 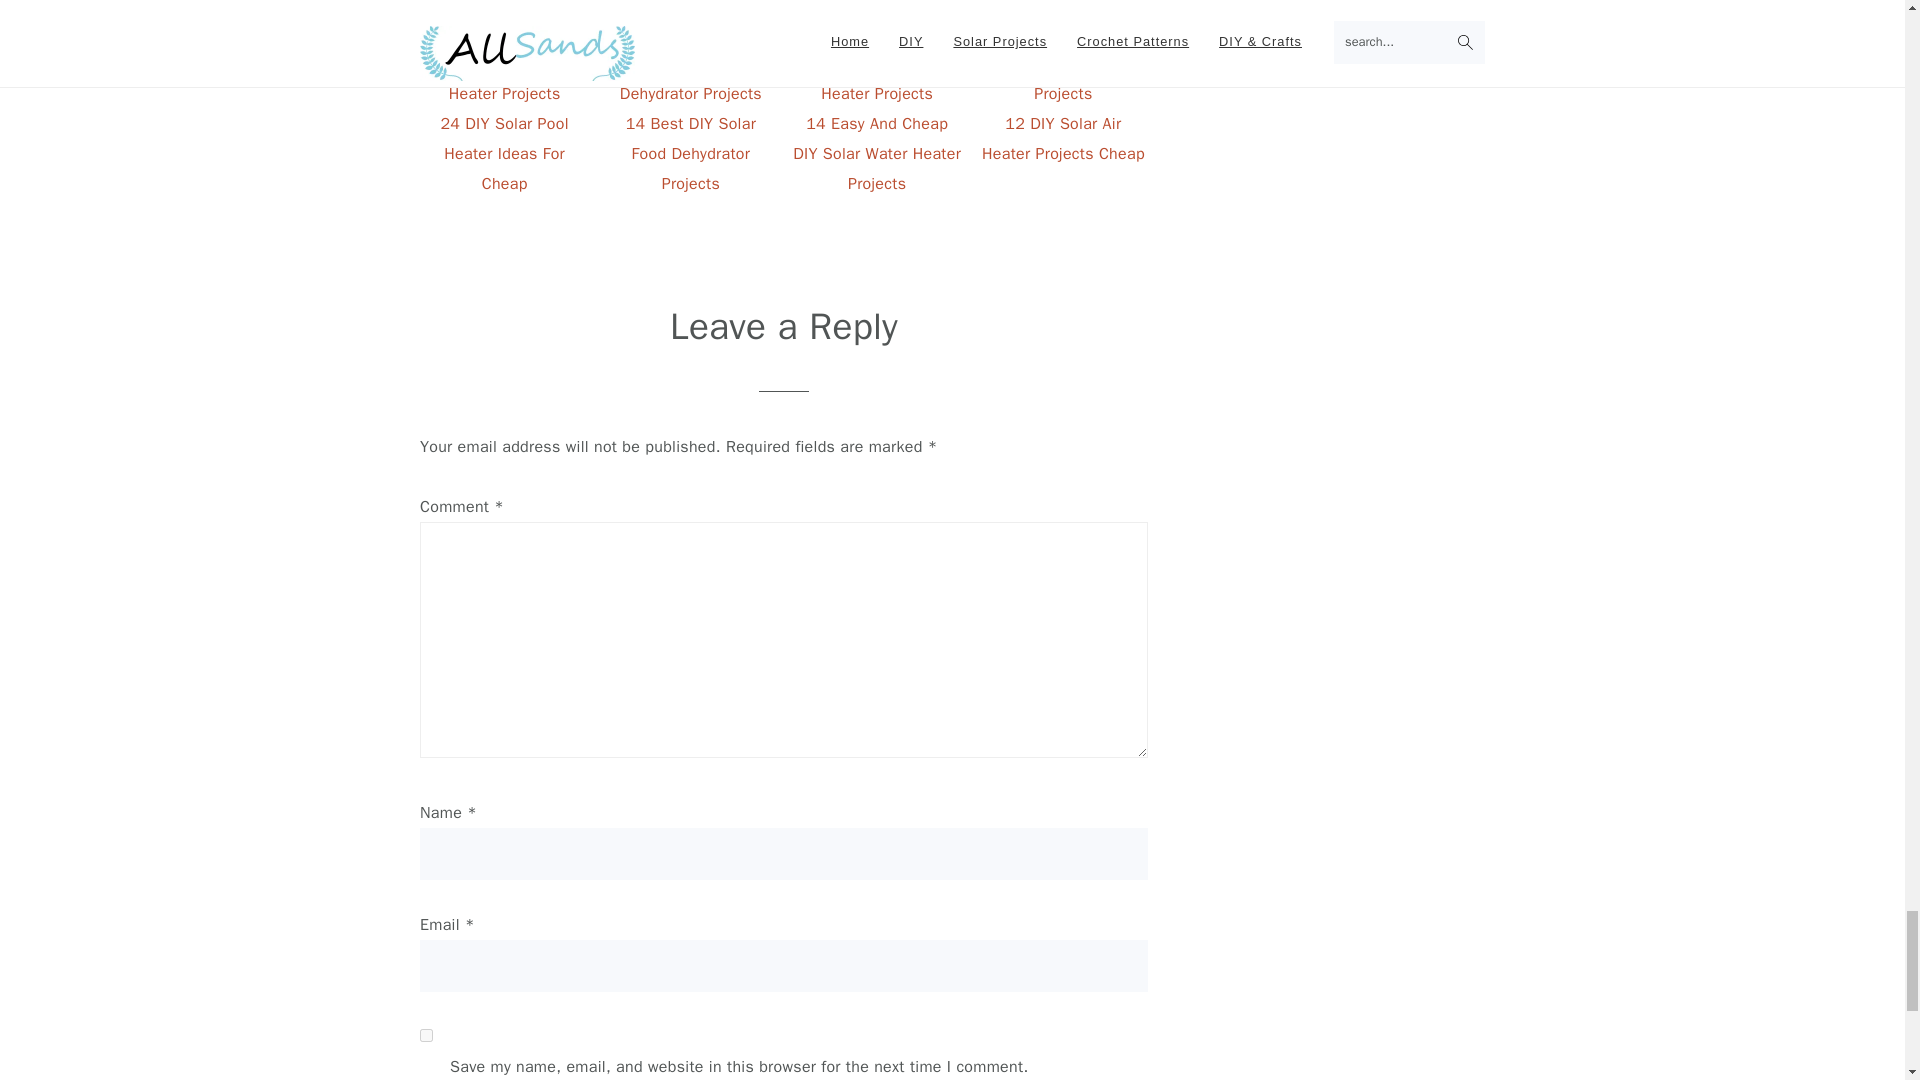 I want to click on 12 DIY Solar Air Heater Projects Cheap, so click(x=1064, y=123).